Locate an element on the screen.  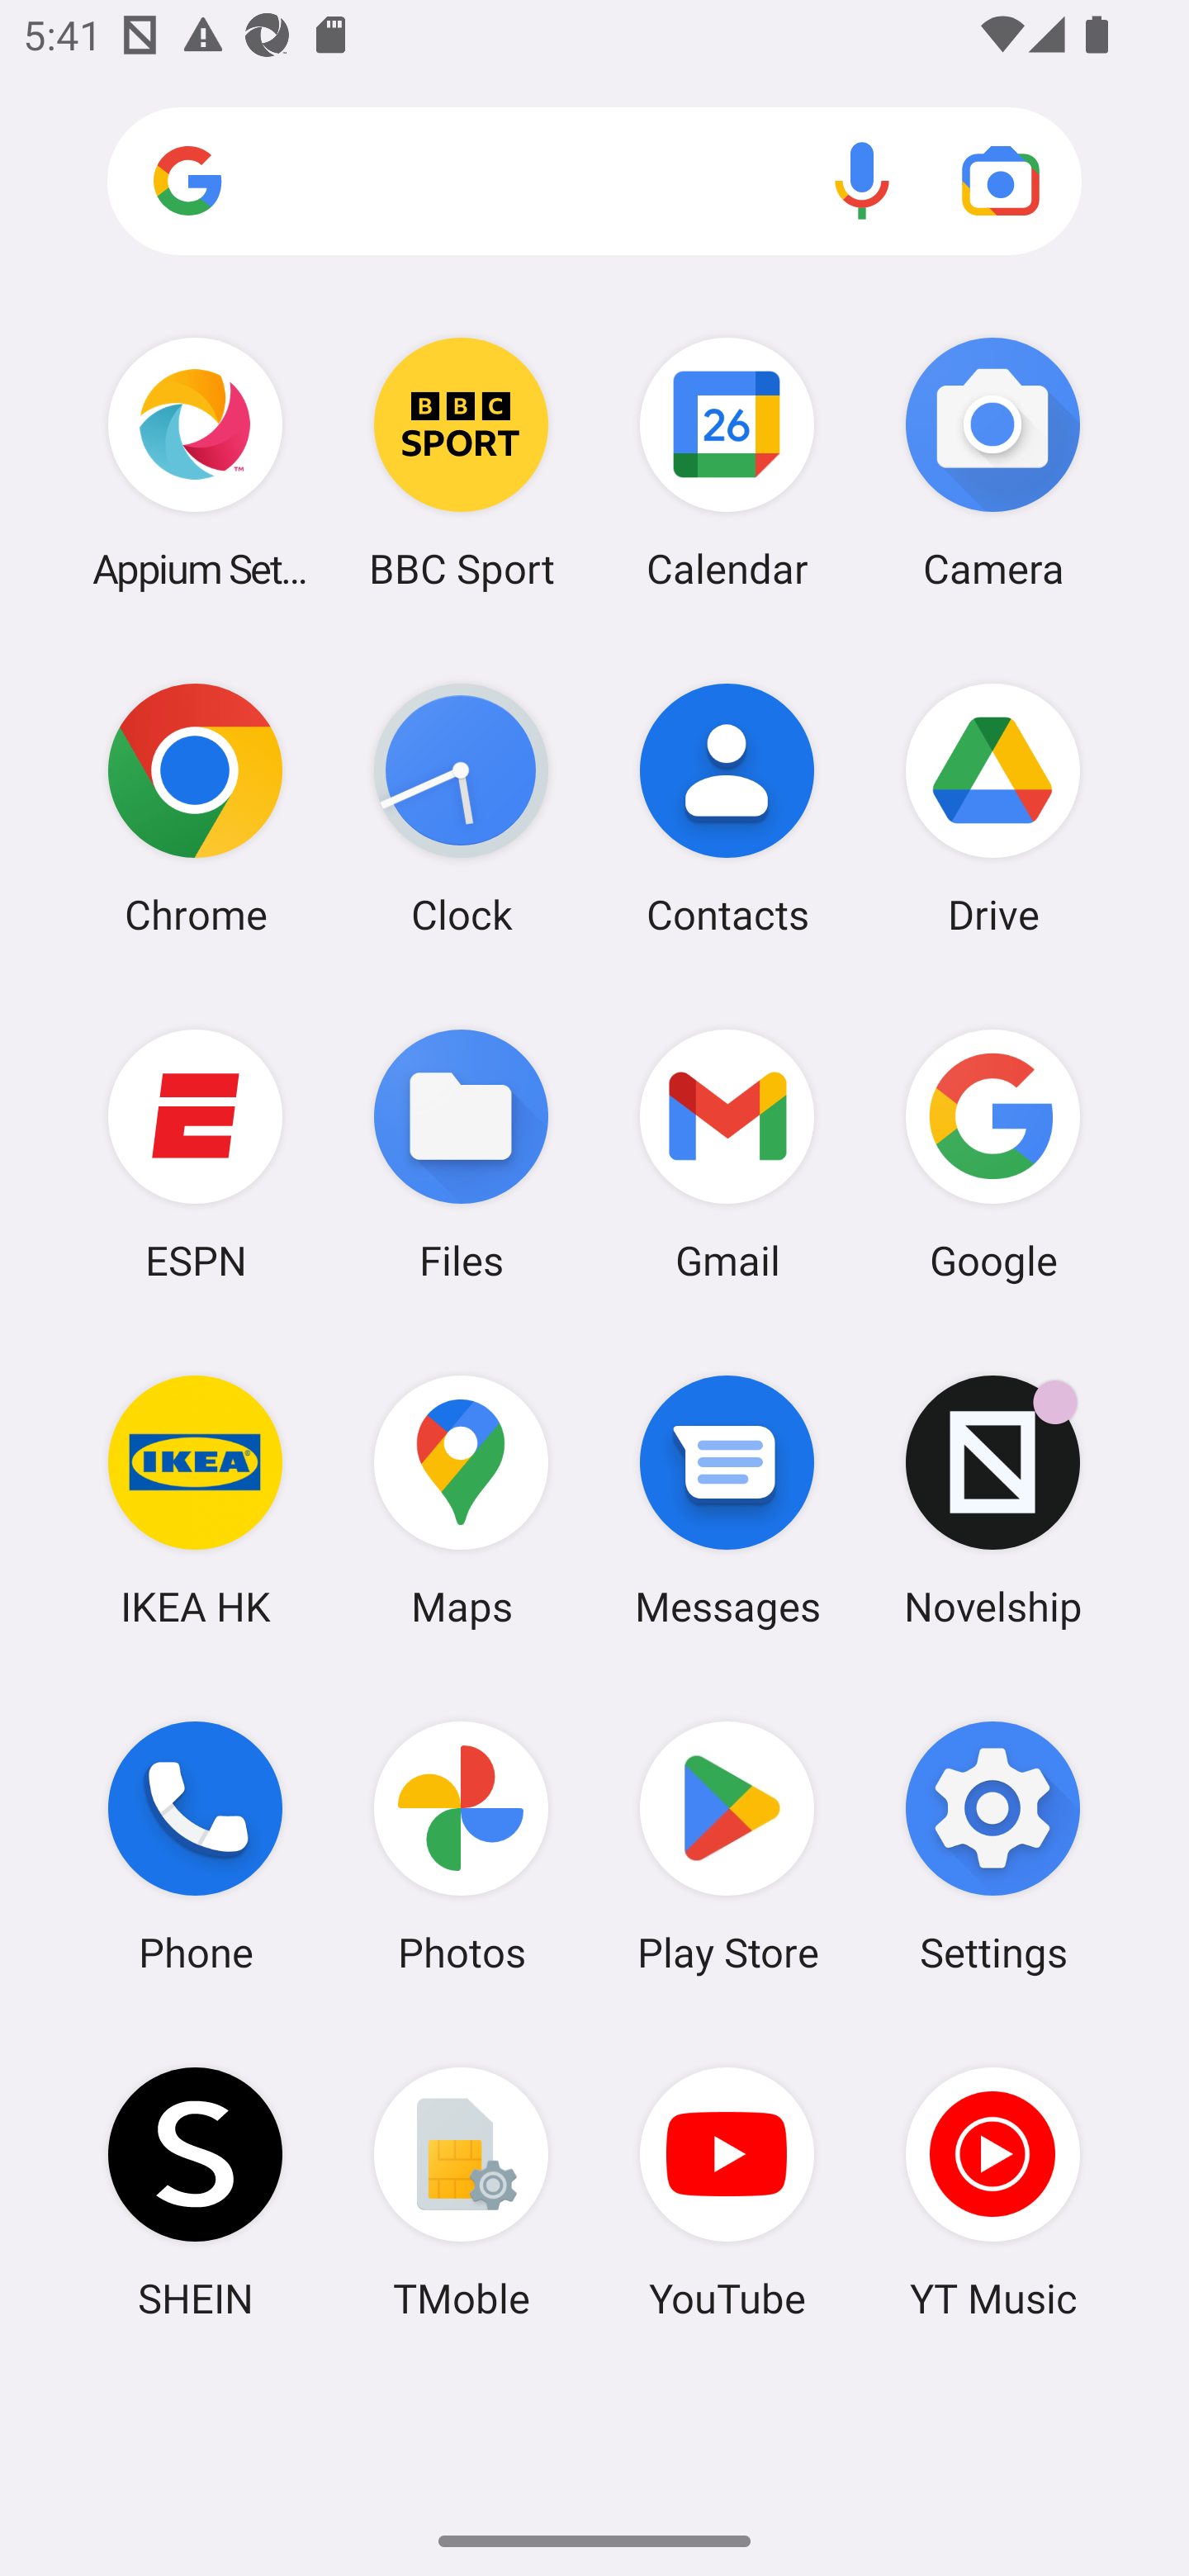
SHEIN is located at coordinates (195, 2192).